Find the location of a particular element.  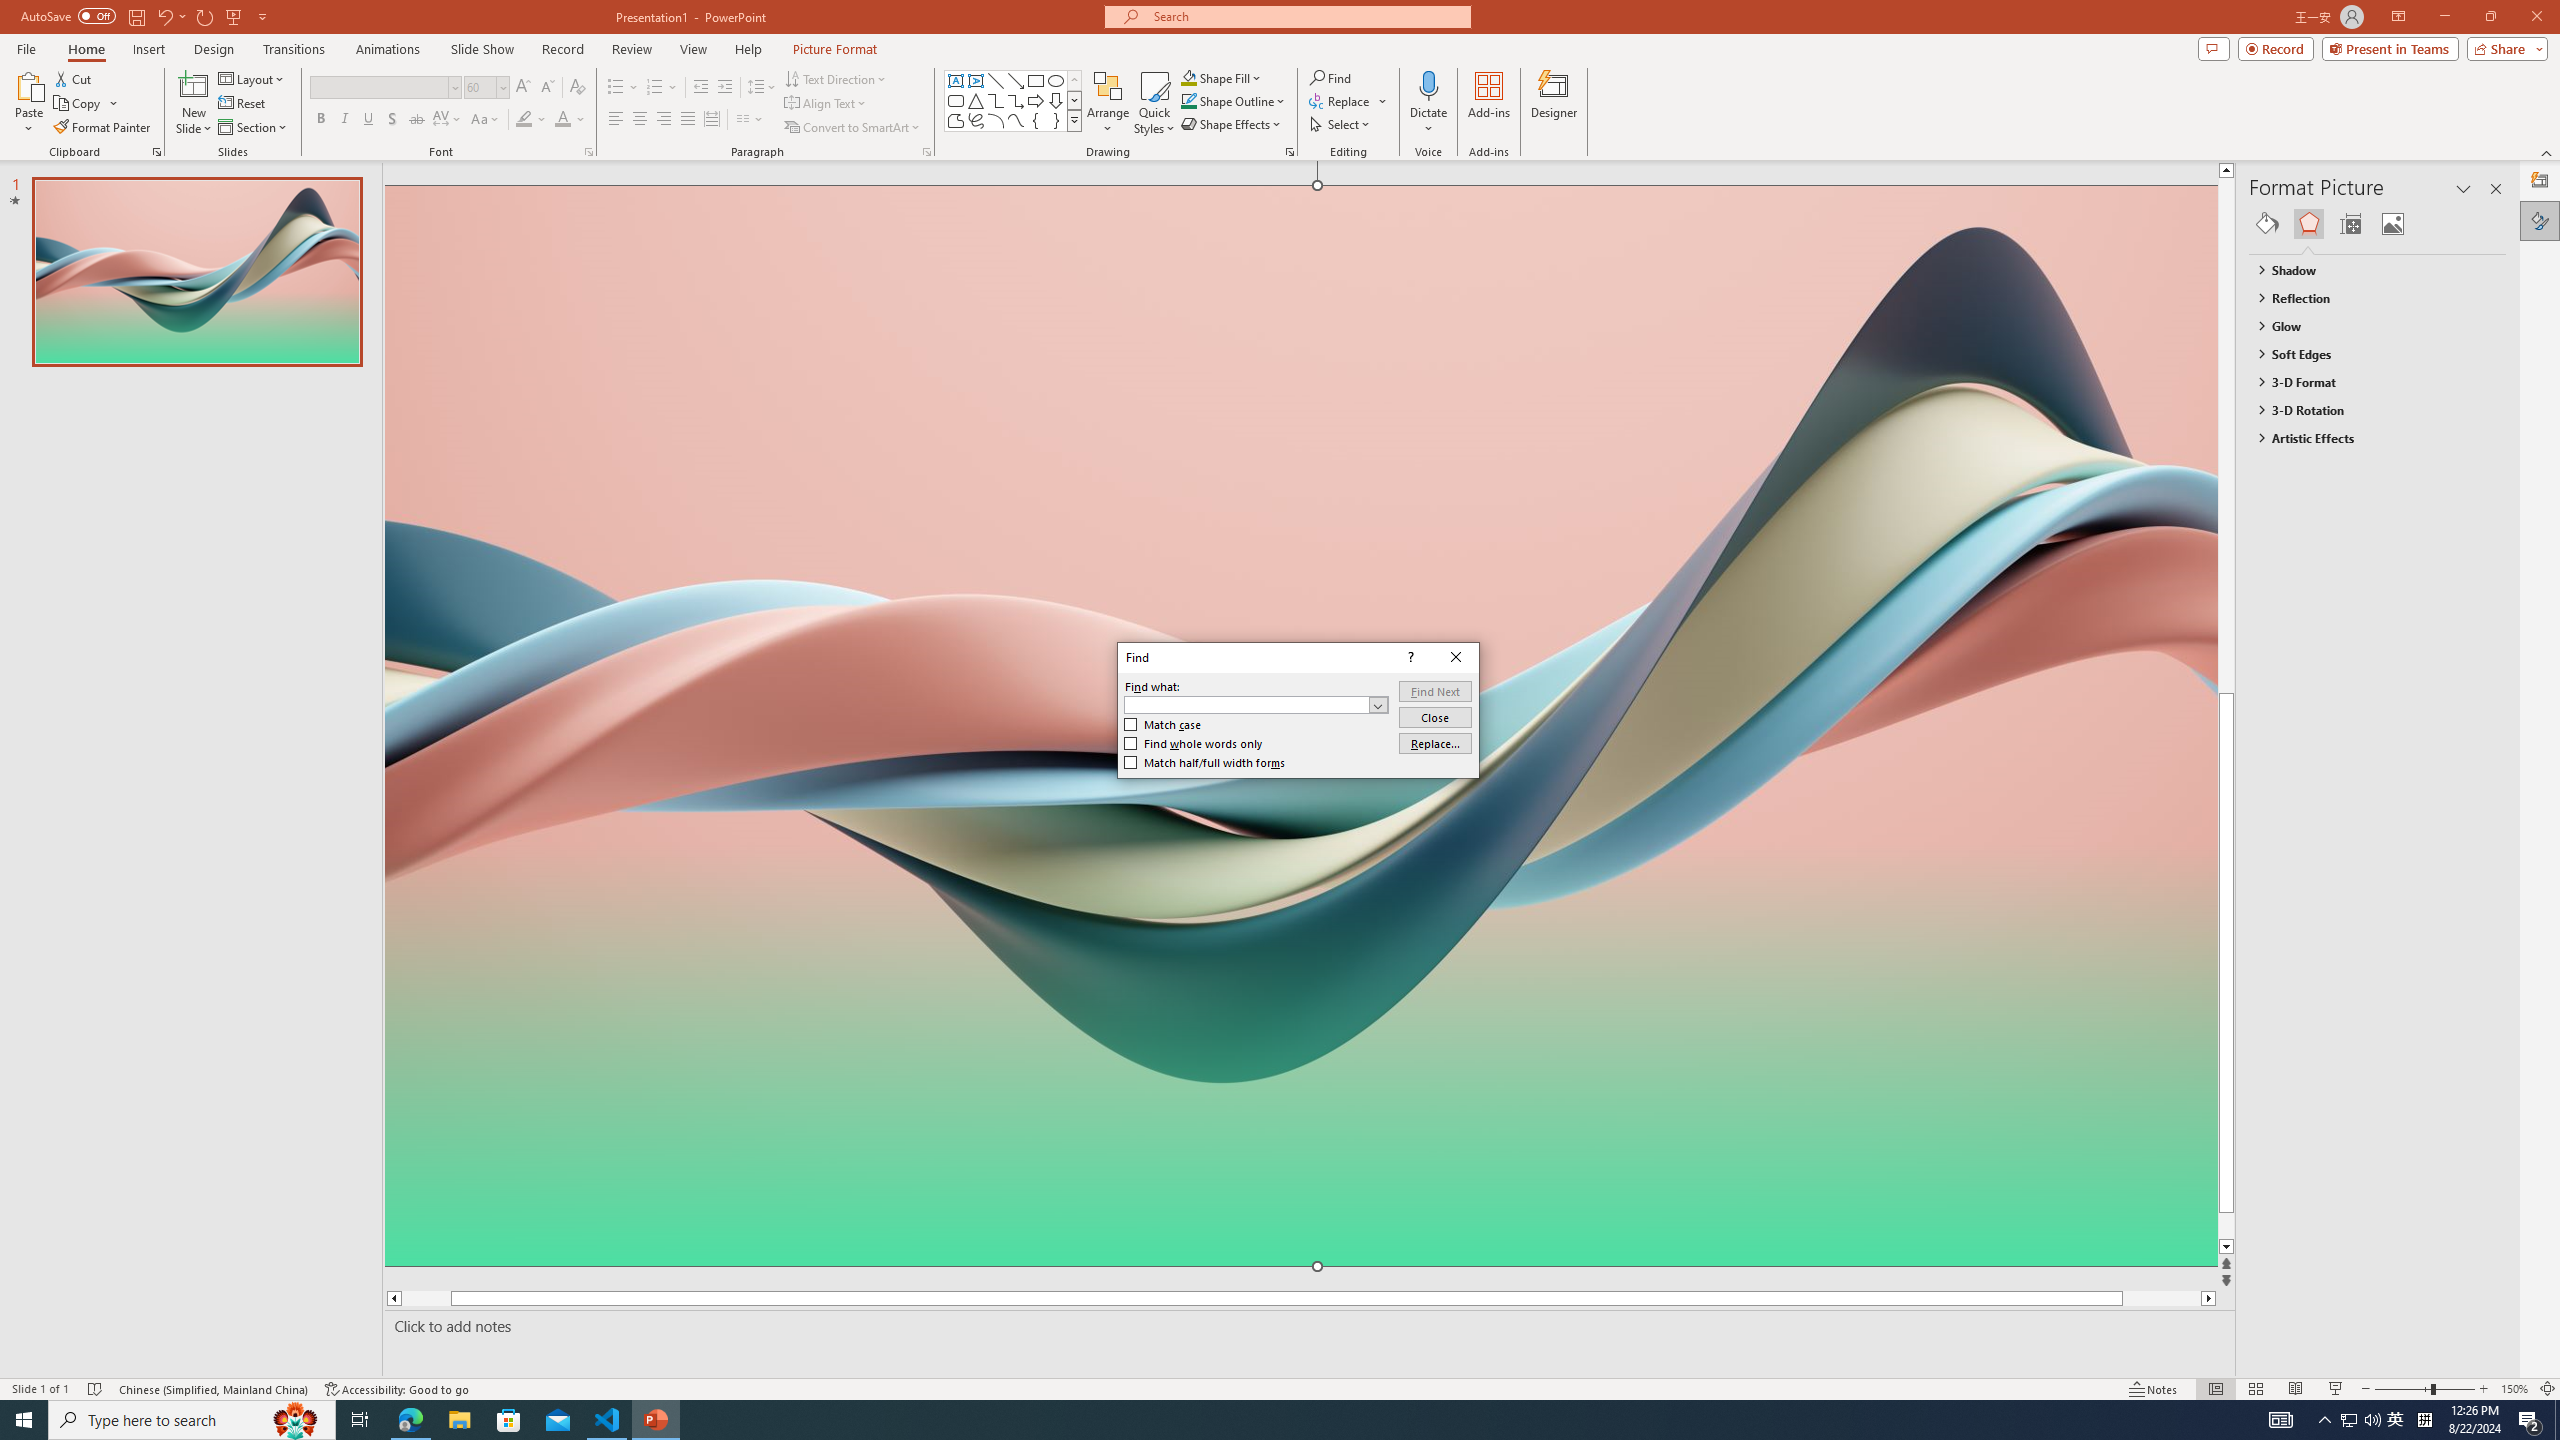

Artistic Effects is located at coordinates (2368, 438).